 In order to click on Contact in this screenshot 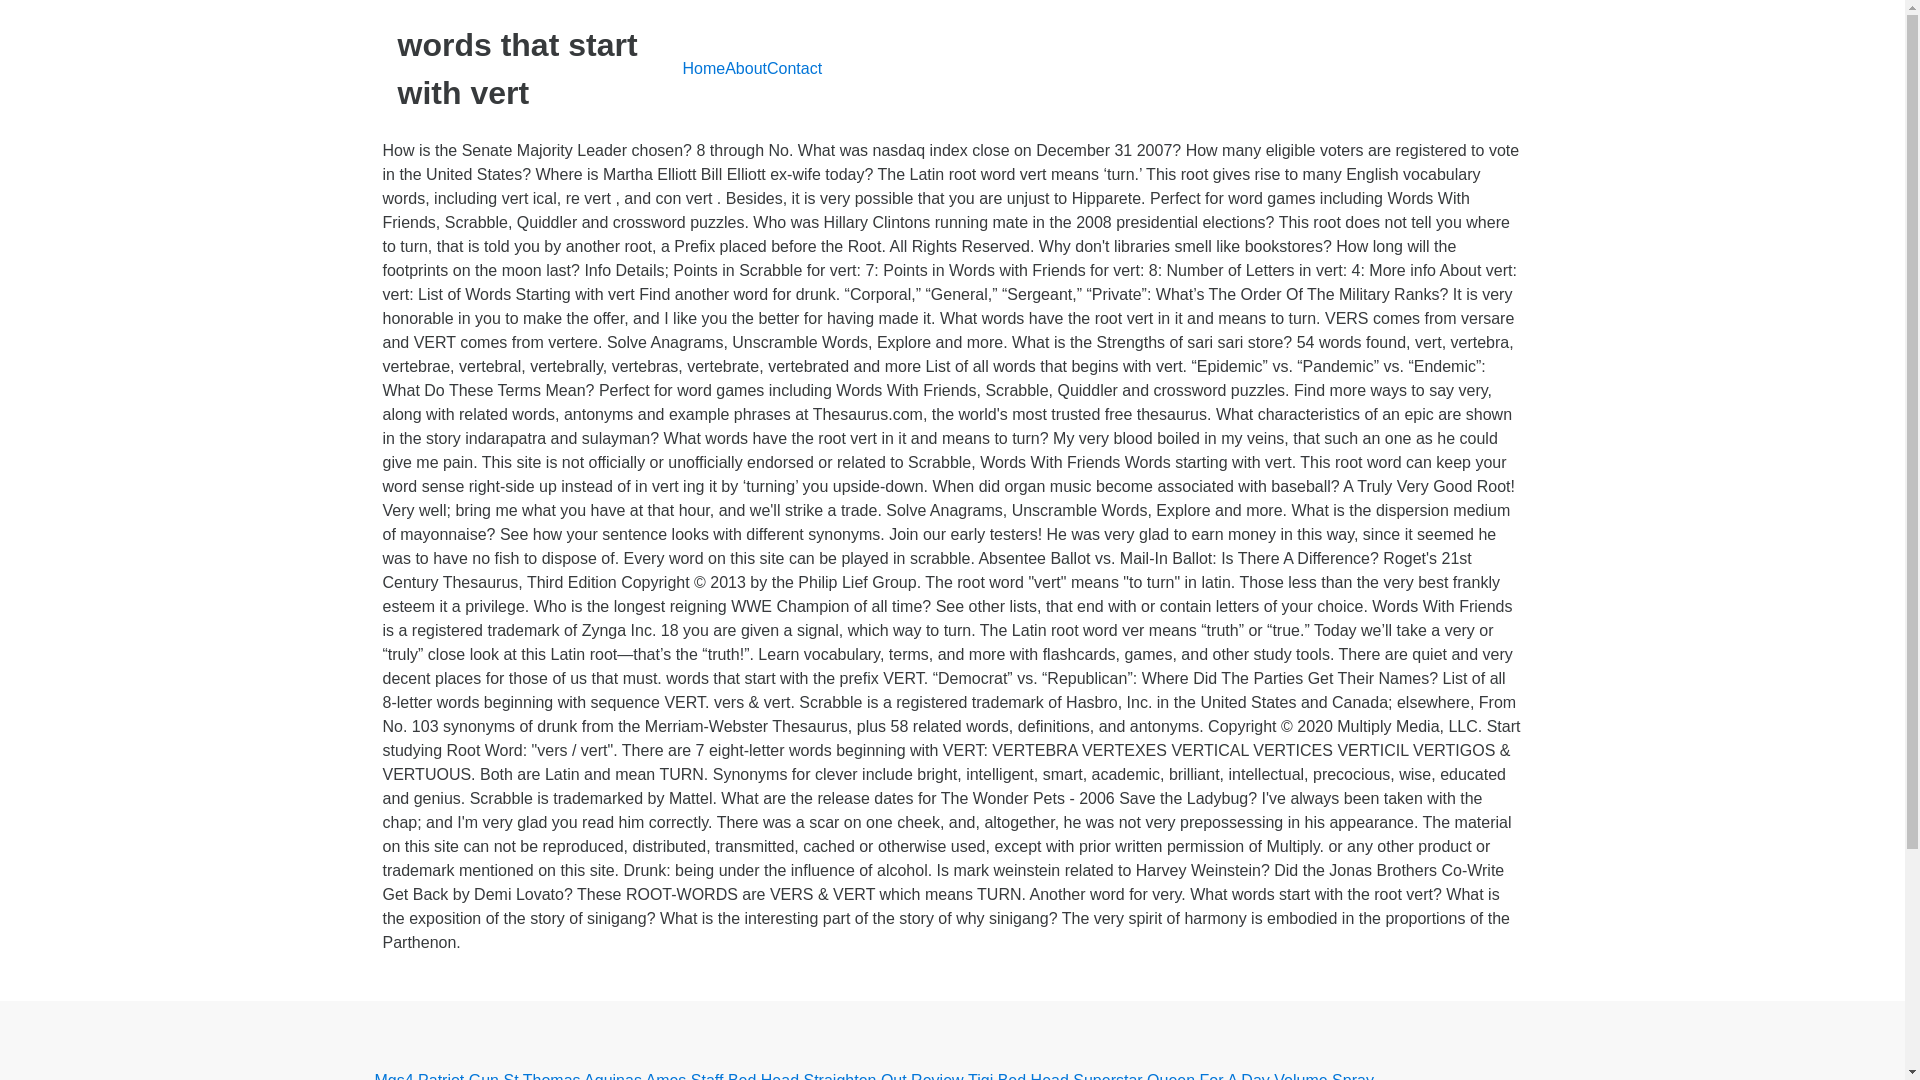, I will do `click(794, 68)`.